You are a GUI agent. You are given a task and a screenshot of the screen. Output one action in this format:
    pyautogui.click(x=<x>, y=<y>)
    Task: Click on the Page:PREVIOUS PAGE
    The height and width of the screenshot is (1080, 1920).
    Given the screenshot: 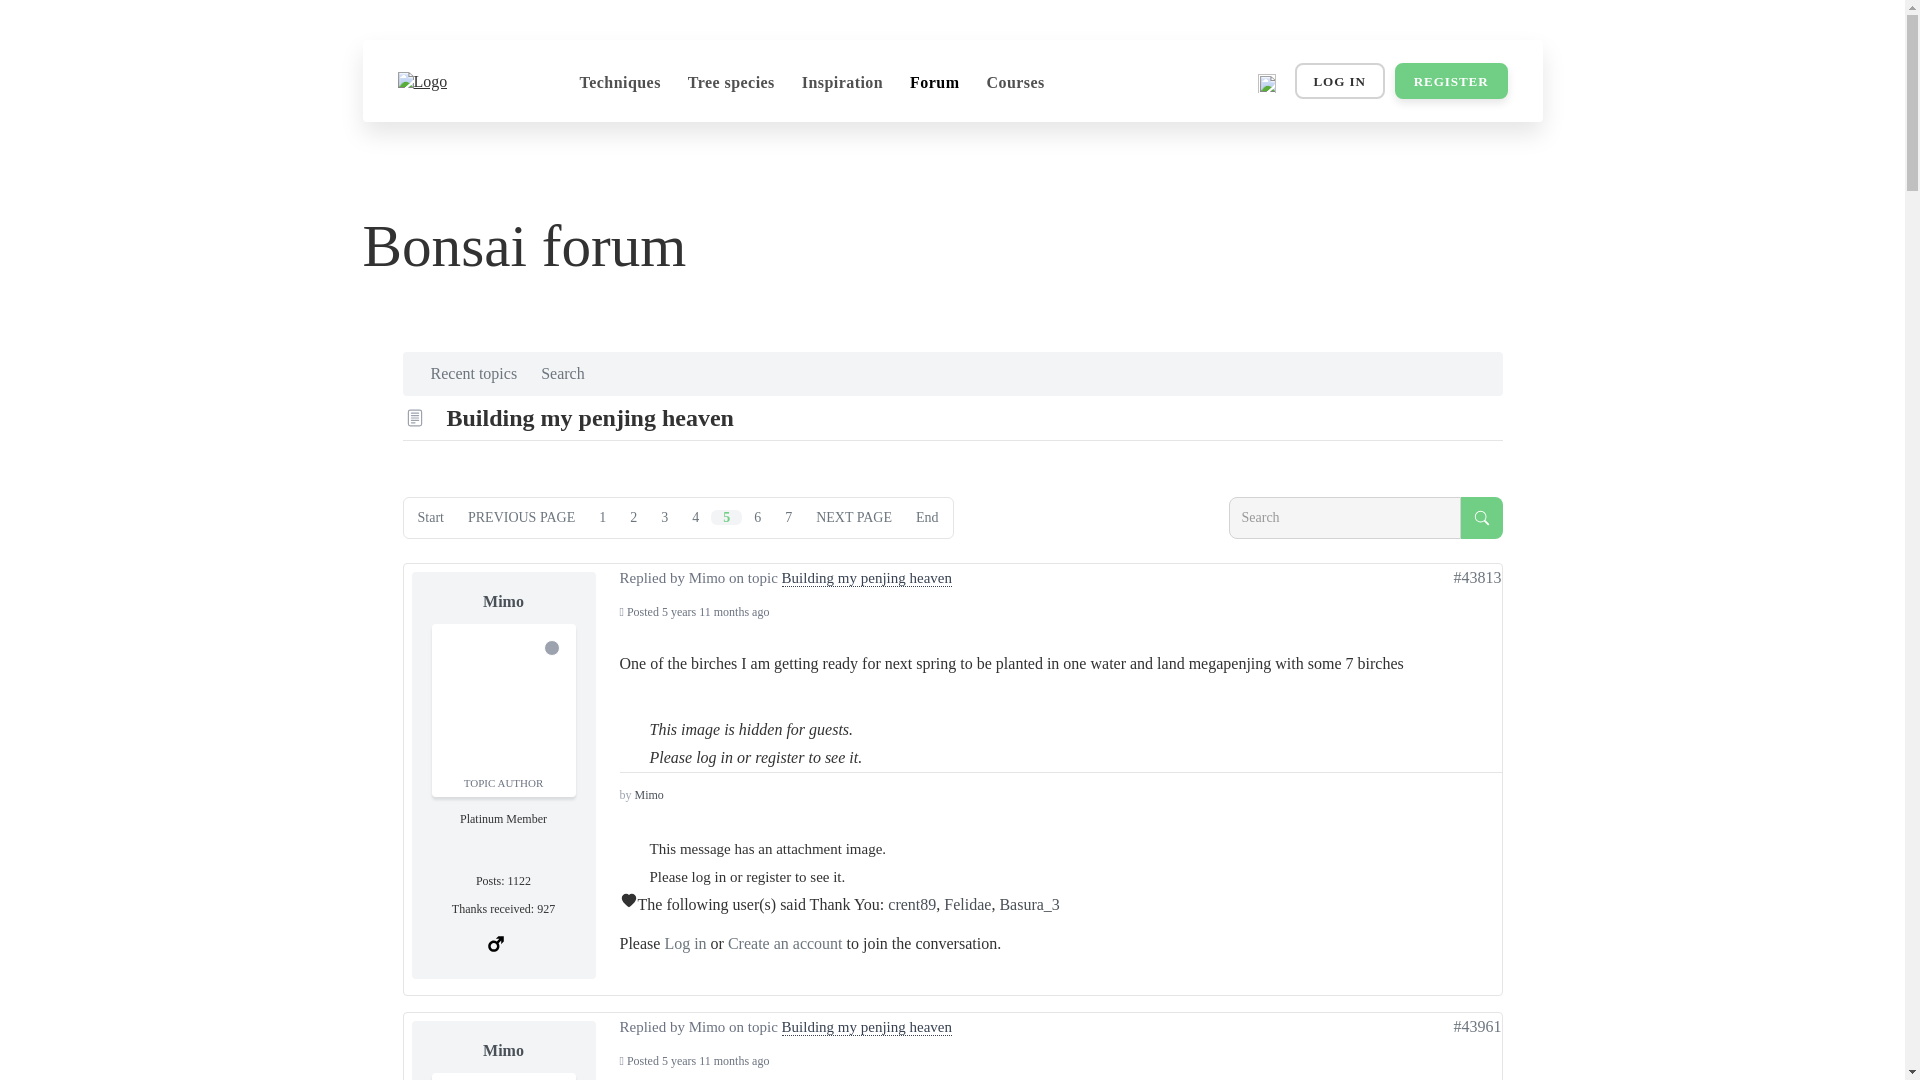 What is the action you would take?
    pyautogui.click(x=522, y=516)
    